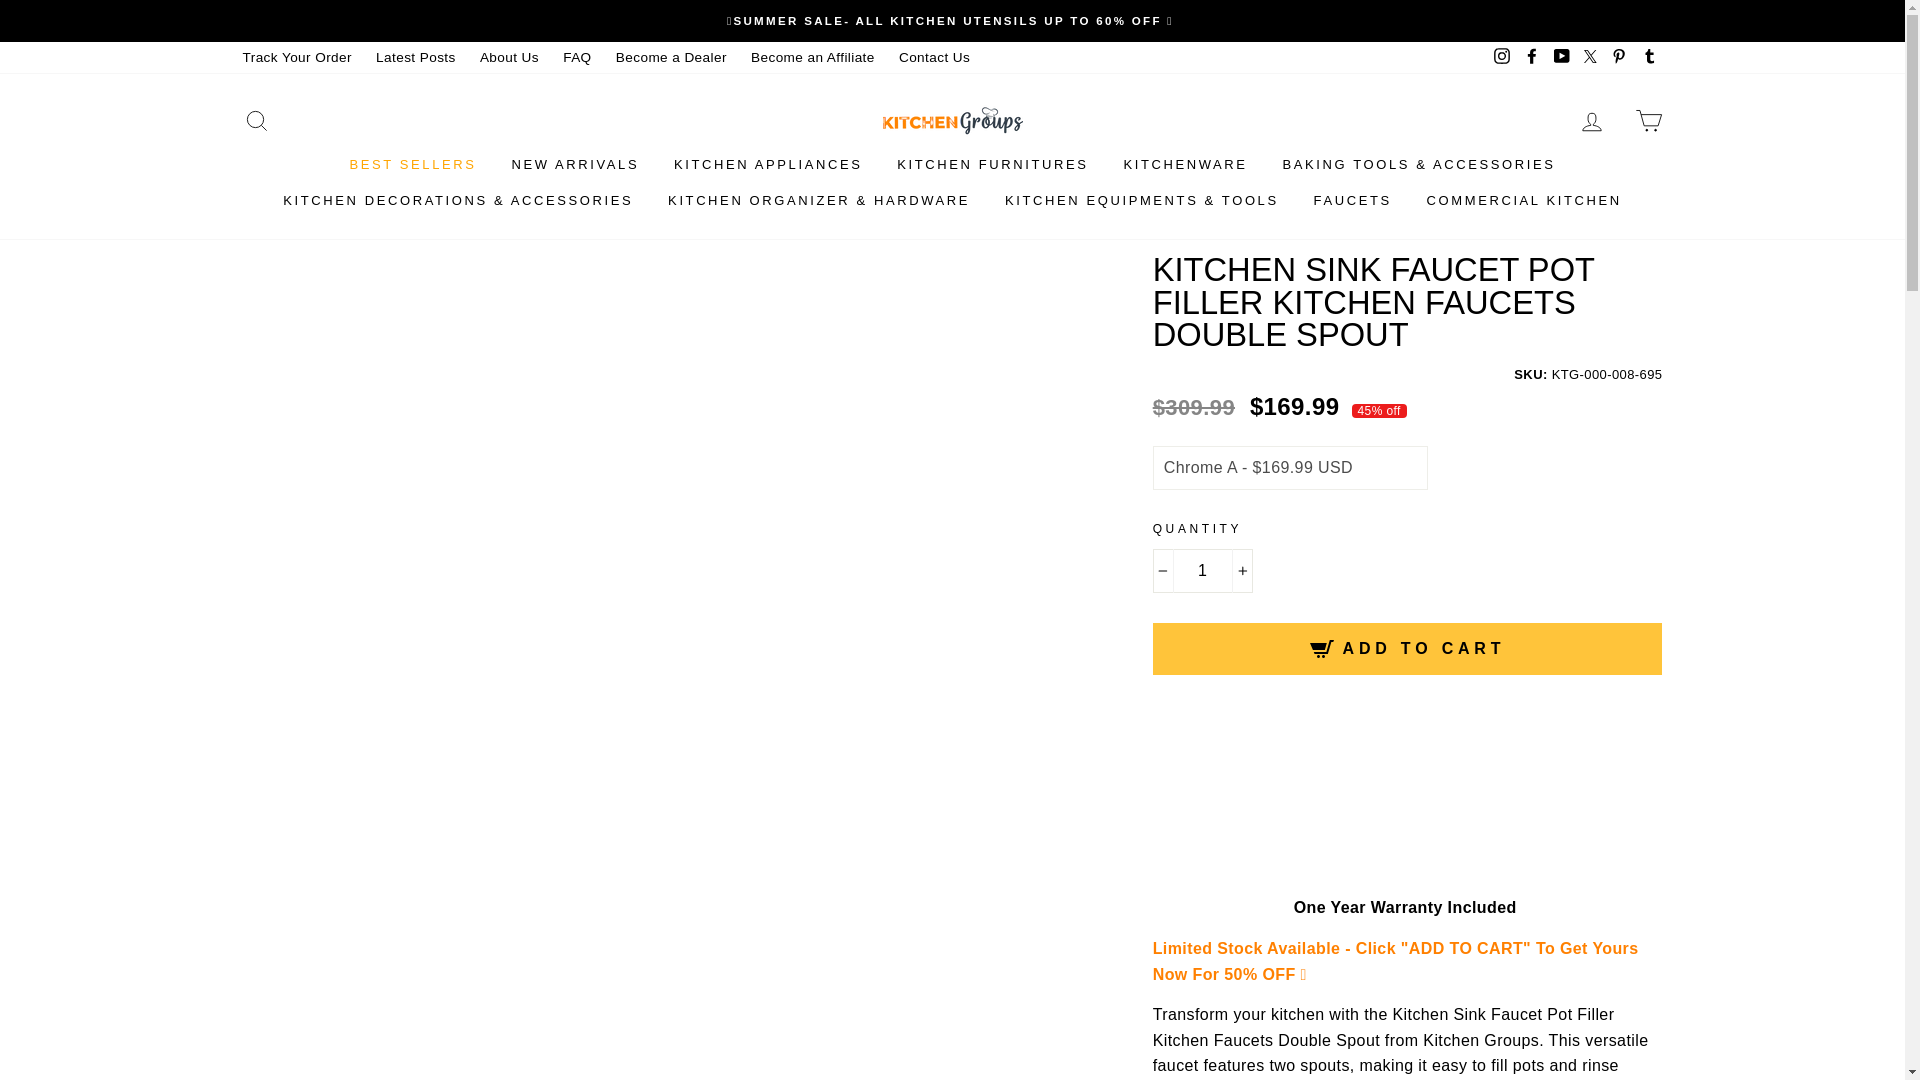  Describe the element at coordinates (1562, 58) in the screenshot. I see `Kitchen Groups on YouTube` at that location.